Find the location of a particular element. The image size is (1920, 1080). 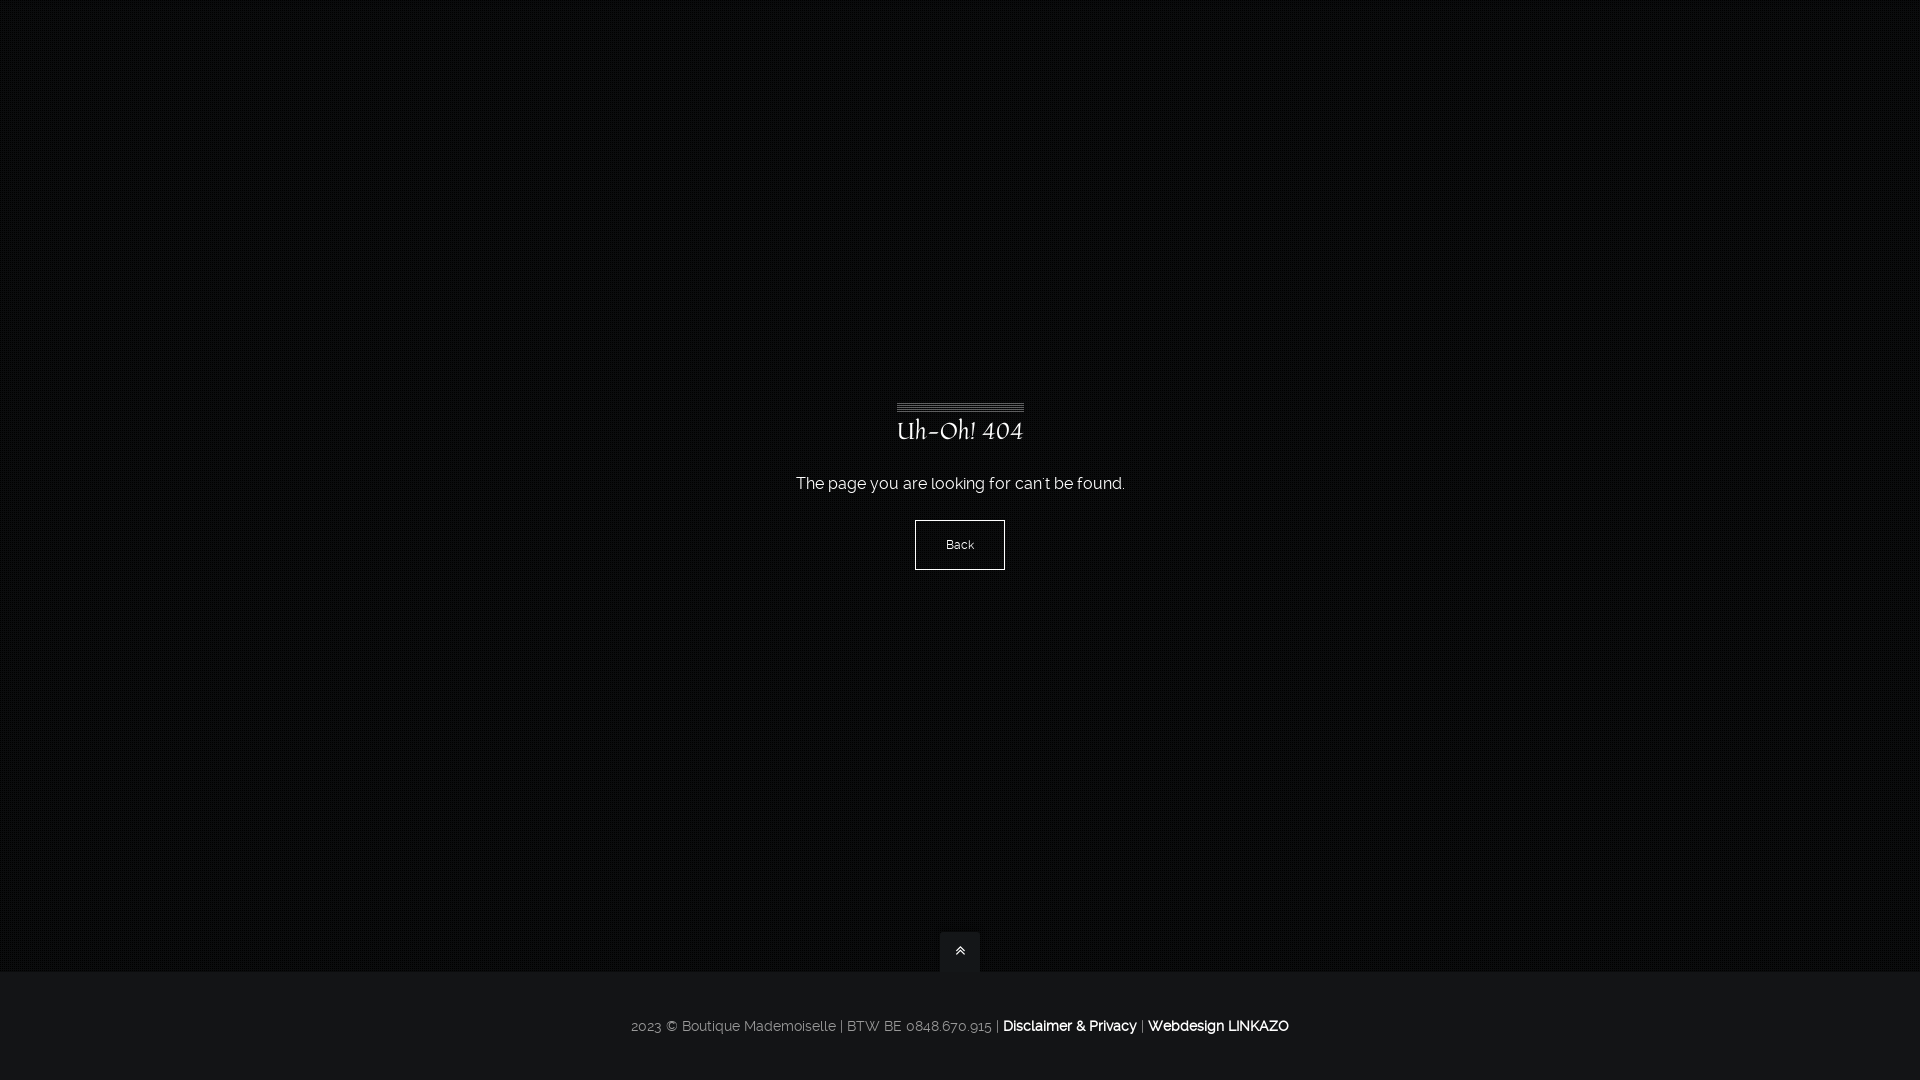

Disclaimer & Privacy is located at coordinates (1070, 1026).